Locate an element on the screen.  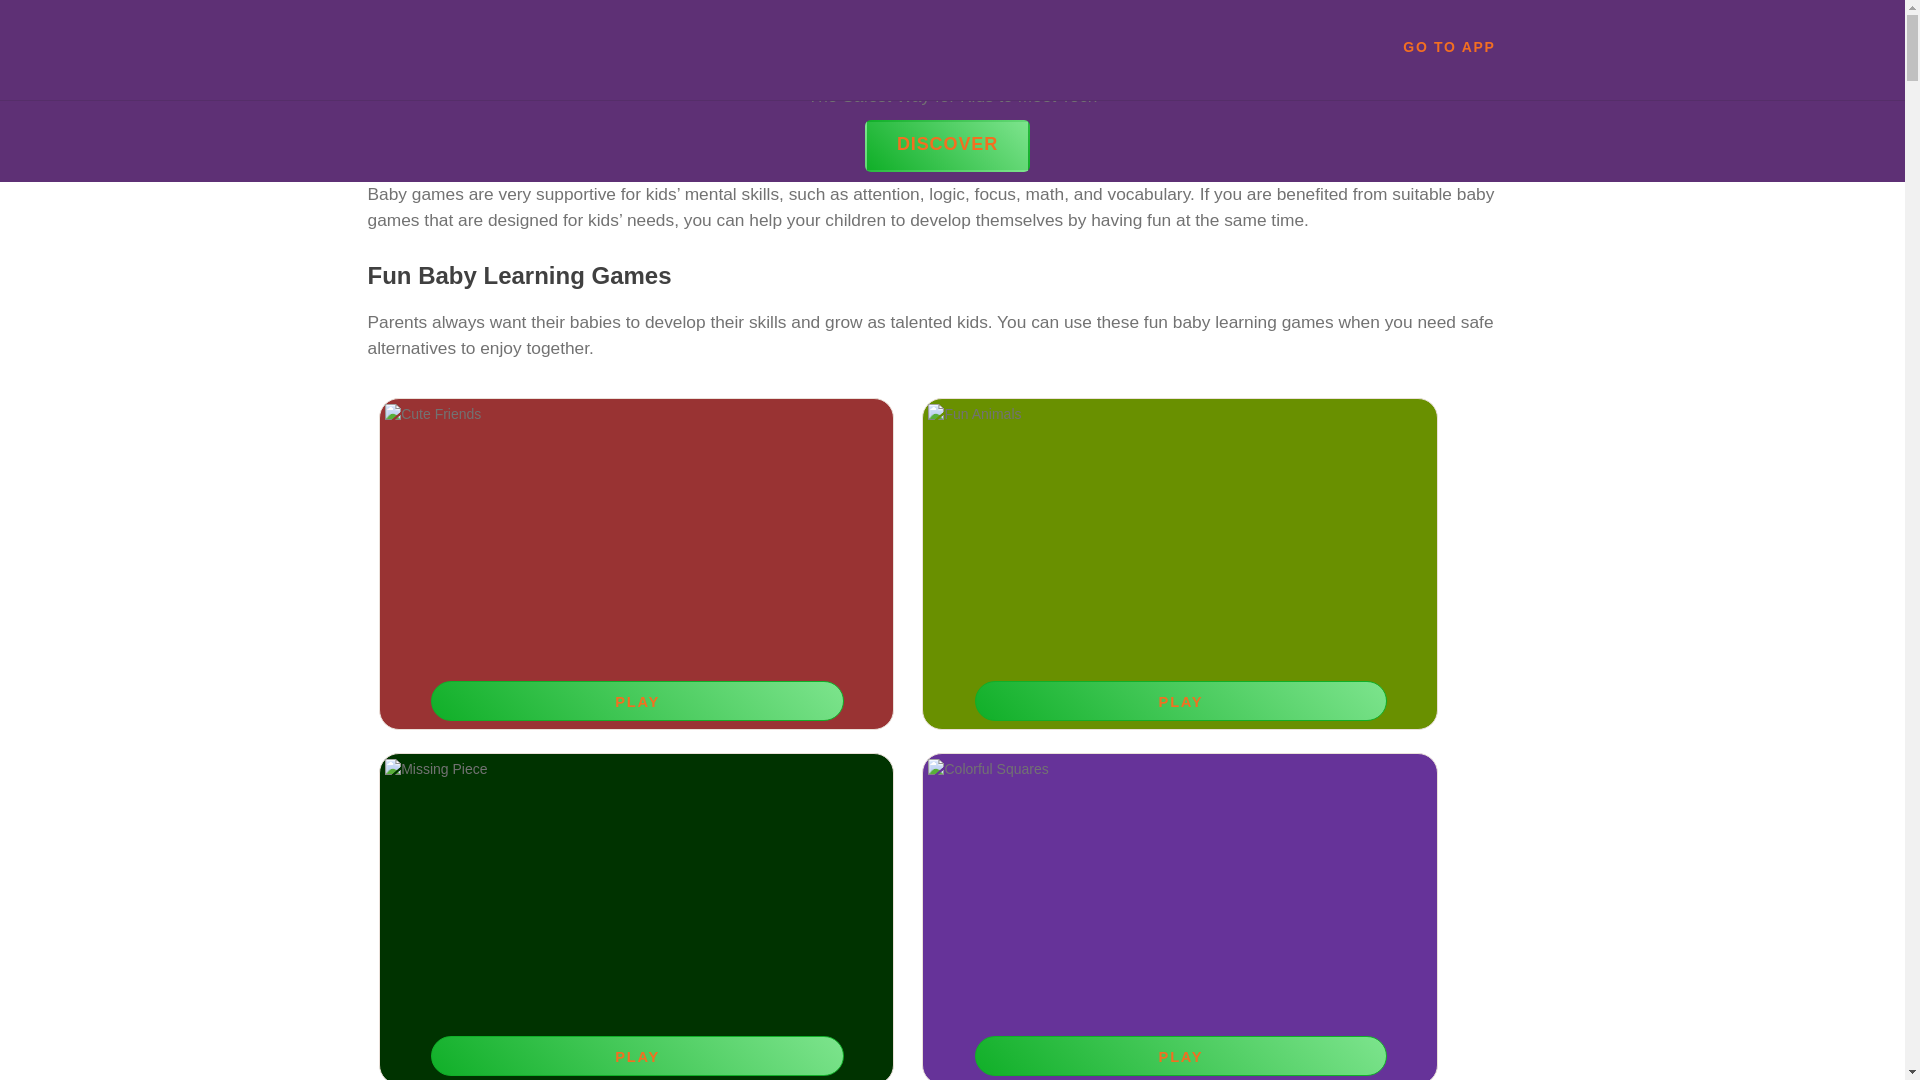
GO TO APP is located at coordinates (1448, 46).